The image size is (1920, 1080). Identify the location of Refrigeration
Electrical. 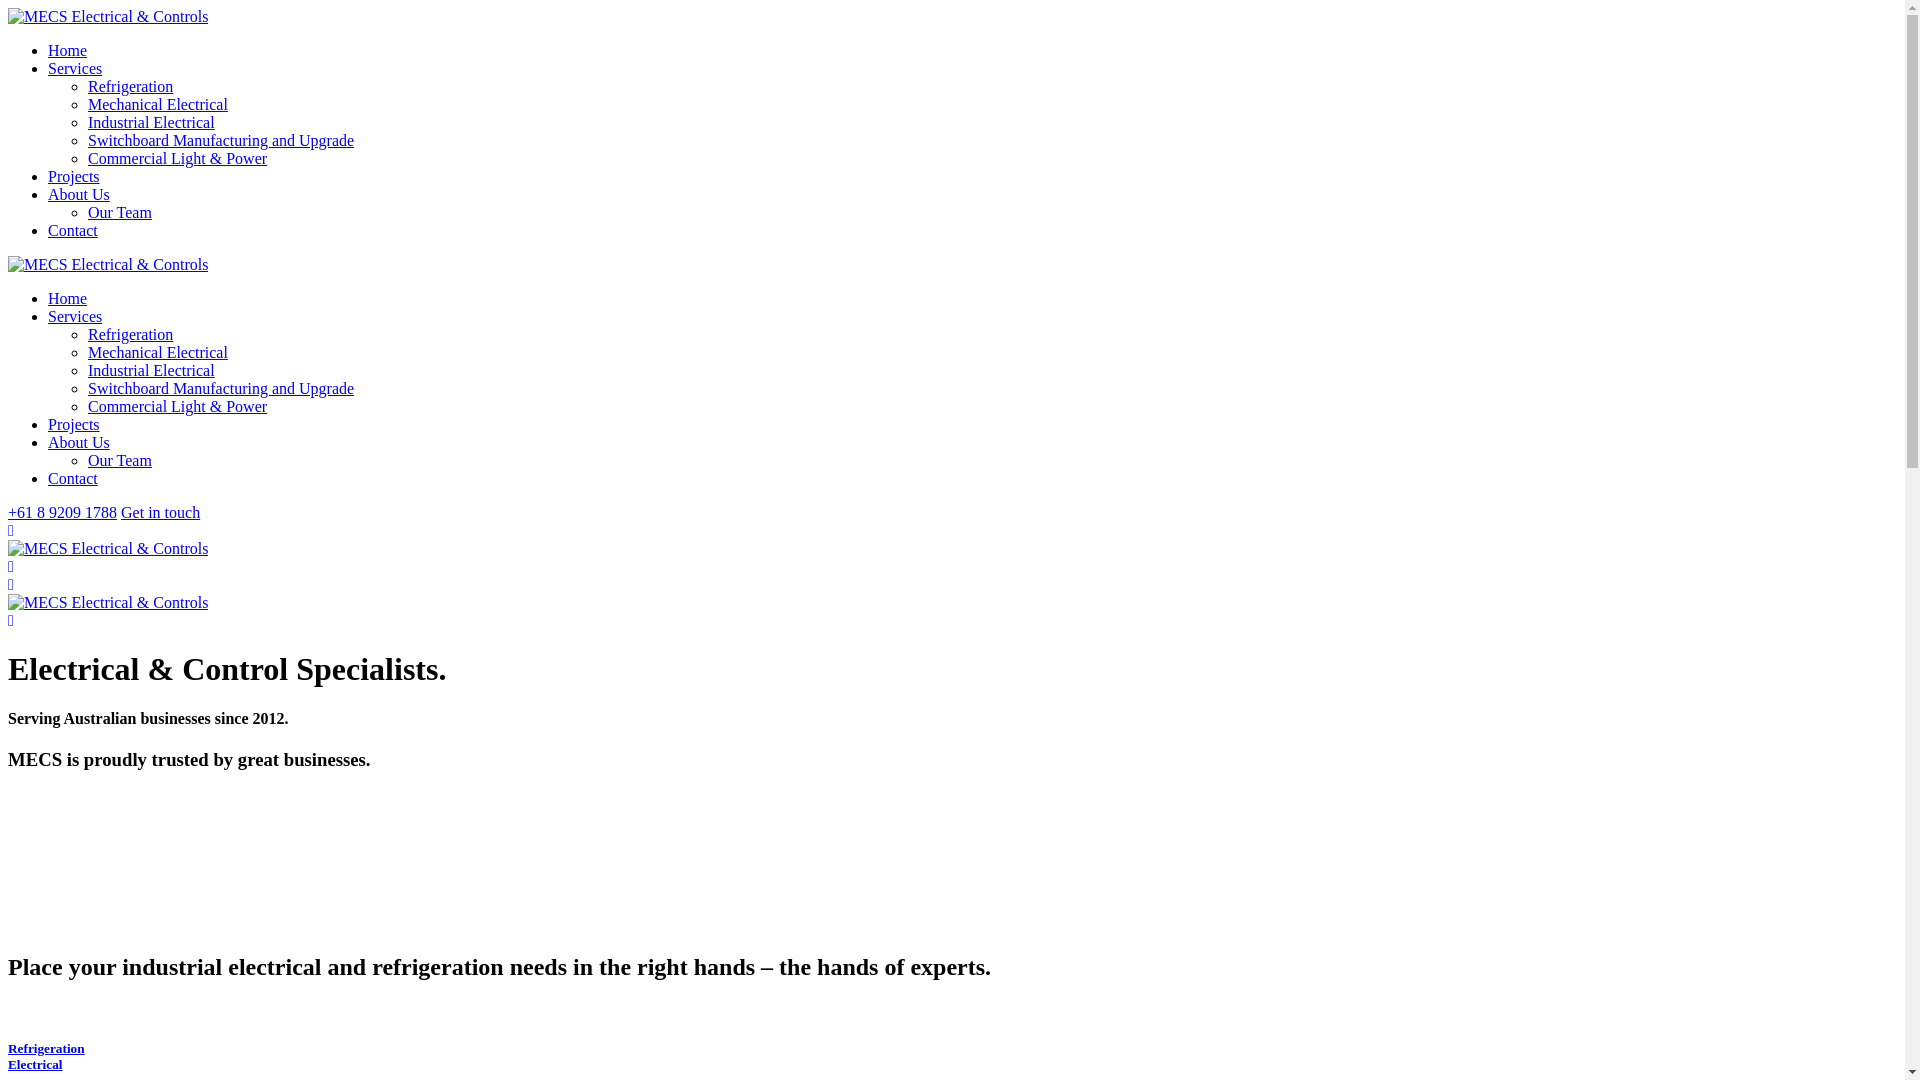
(952, 1057).